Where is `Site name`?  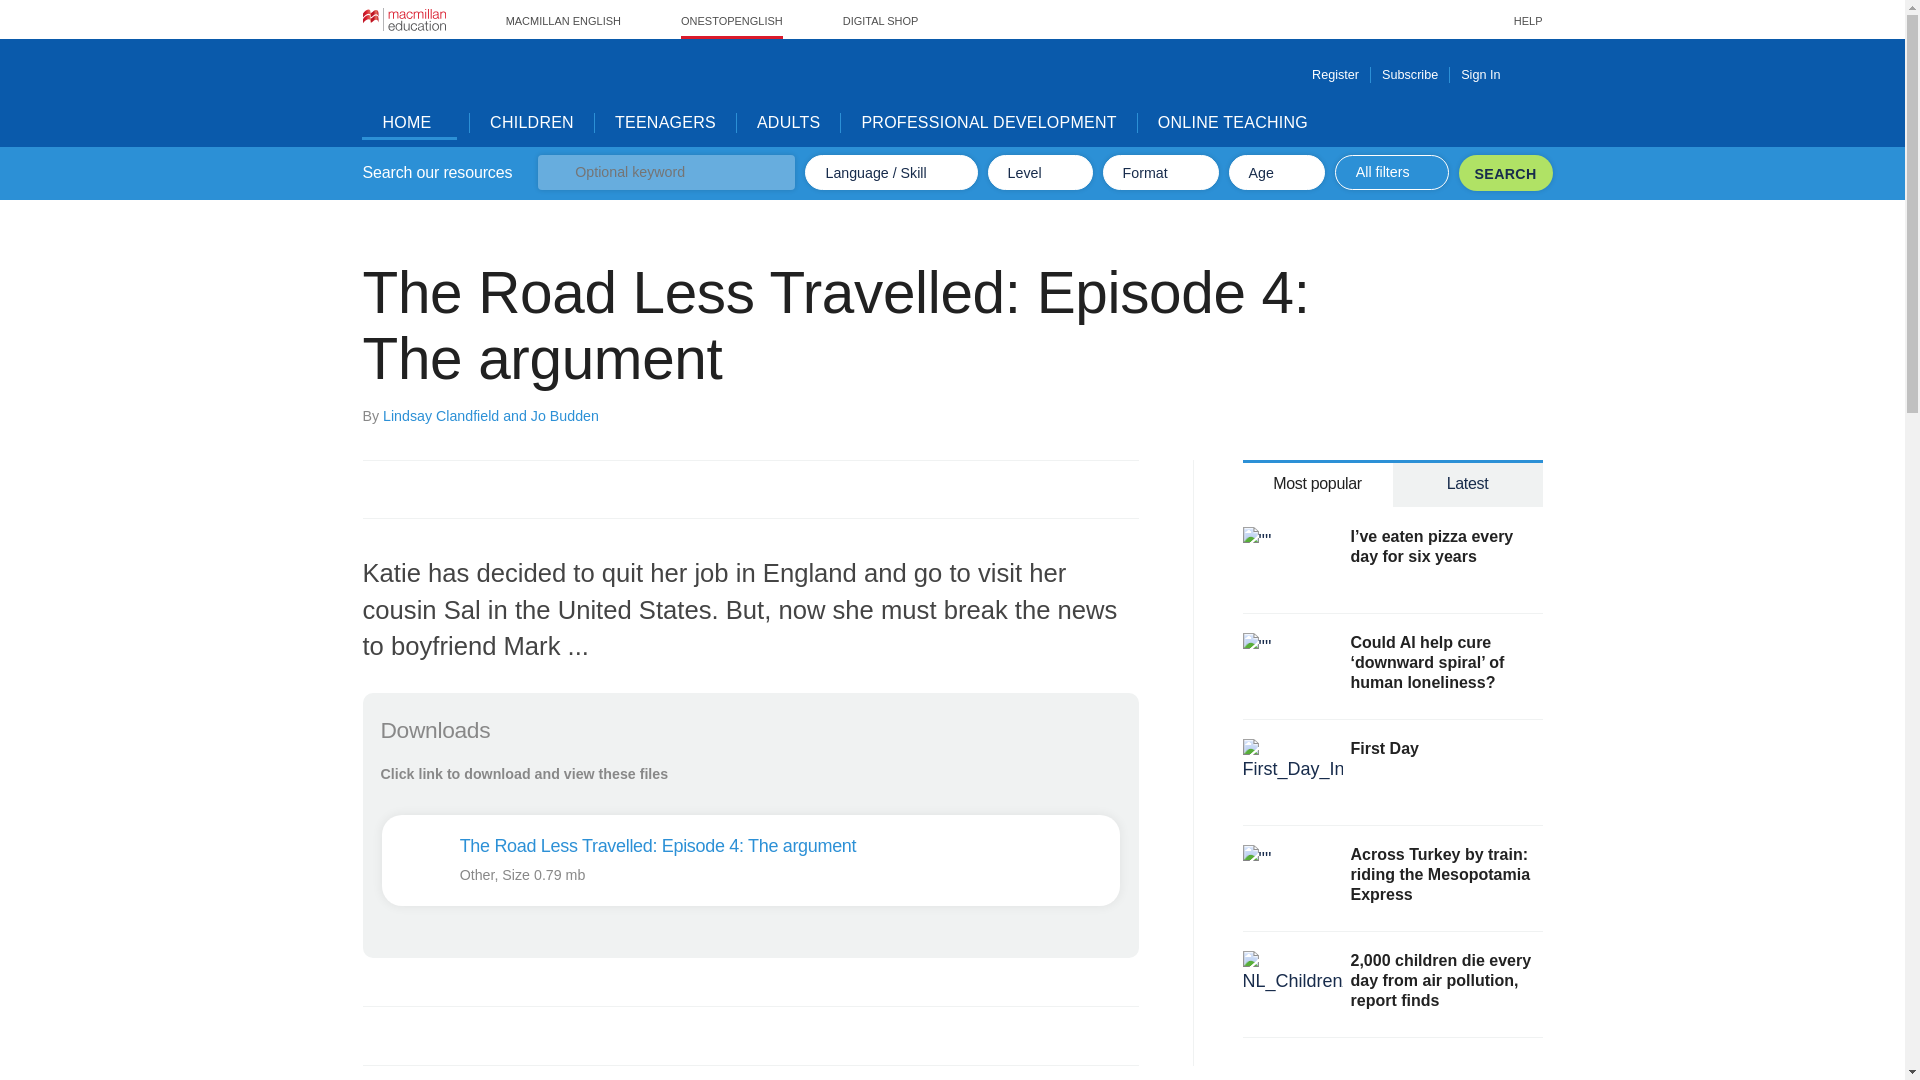
Site name is located at coordinates (424, 87).